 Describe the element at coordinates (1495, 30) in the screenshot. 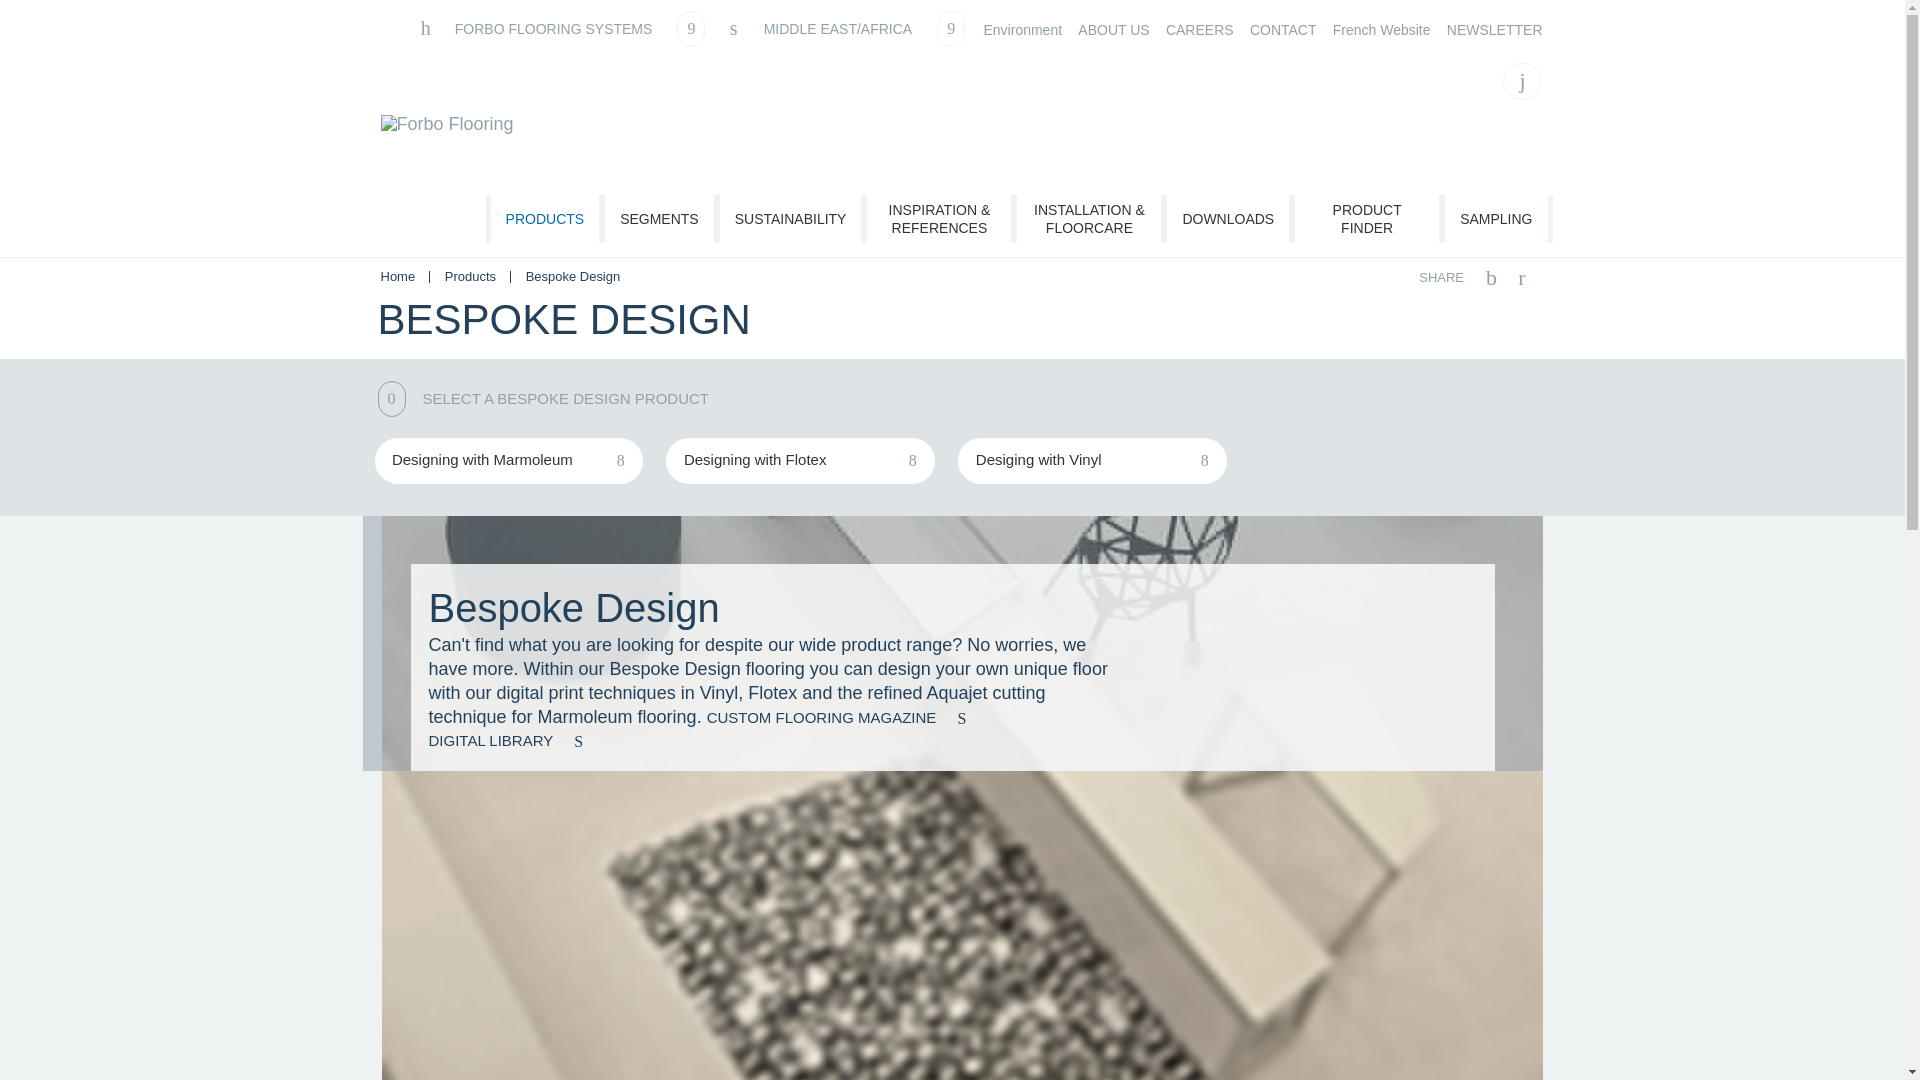

I see `NEWSLETTER` at that location.